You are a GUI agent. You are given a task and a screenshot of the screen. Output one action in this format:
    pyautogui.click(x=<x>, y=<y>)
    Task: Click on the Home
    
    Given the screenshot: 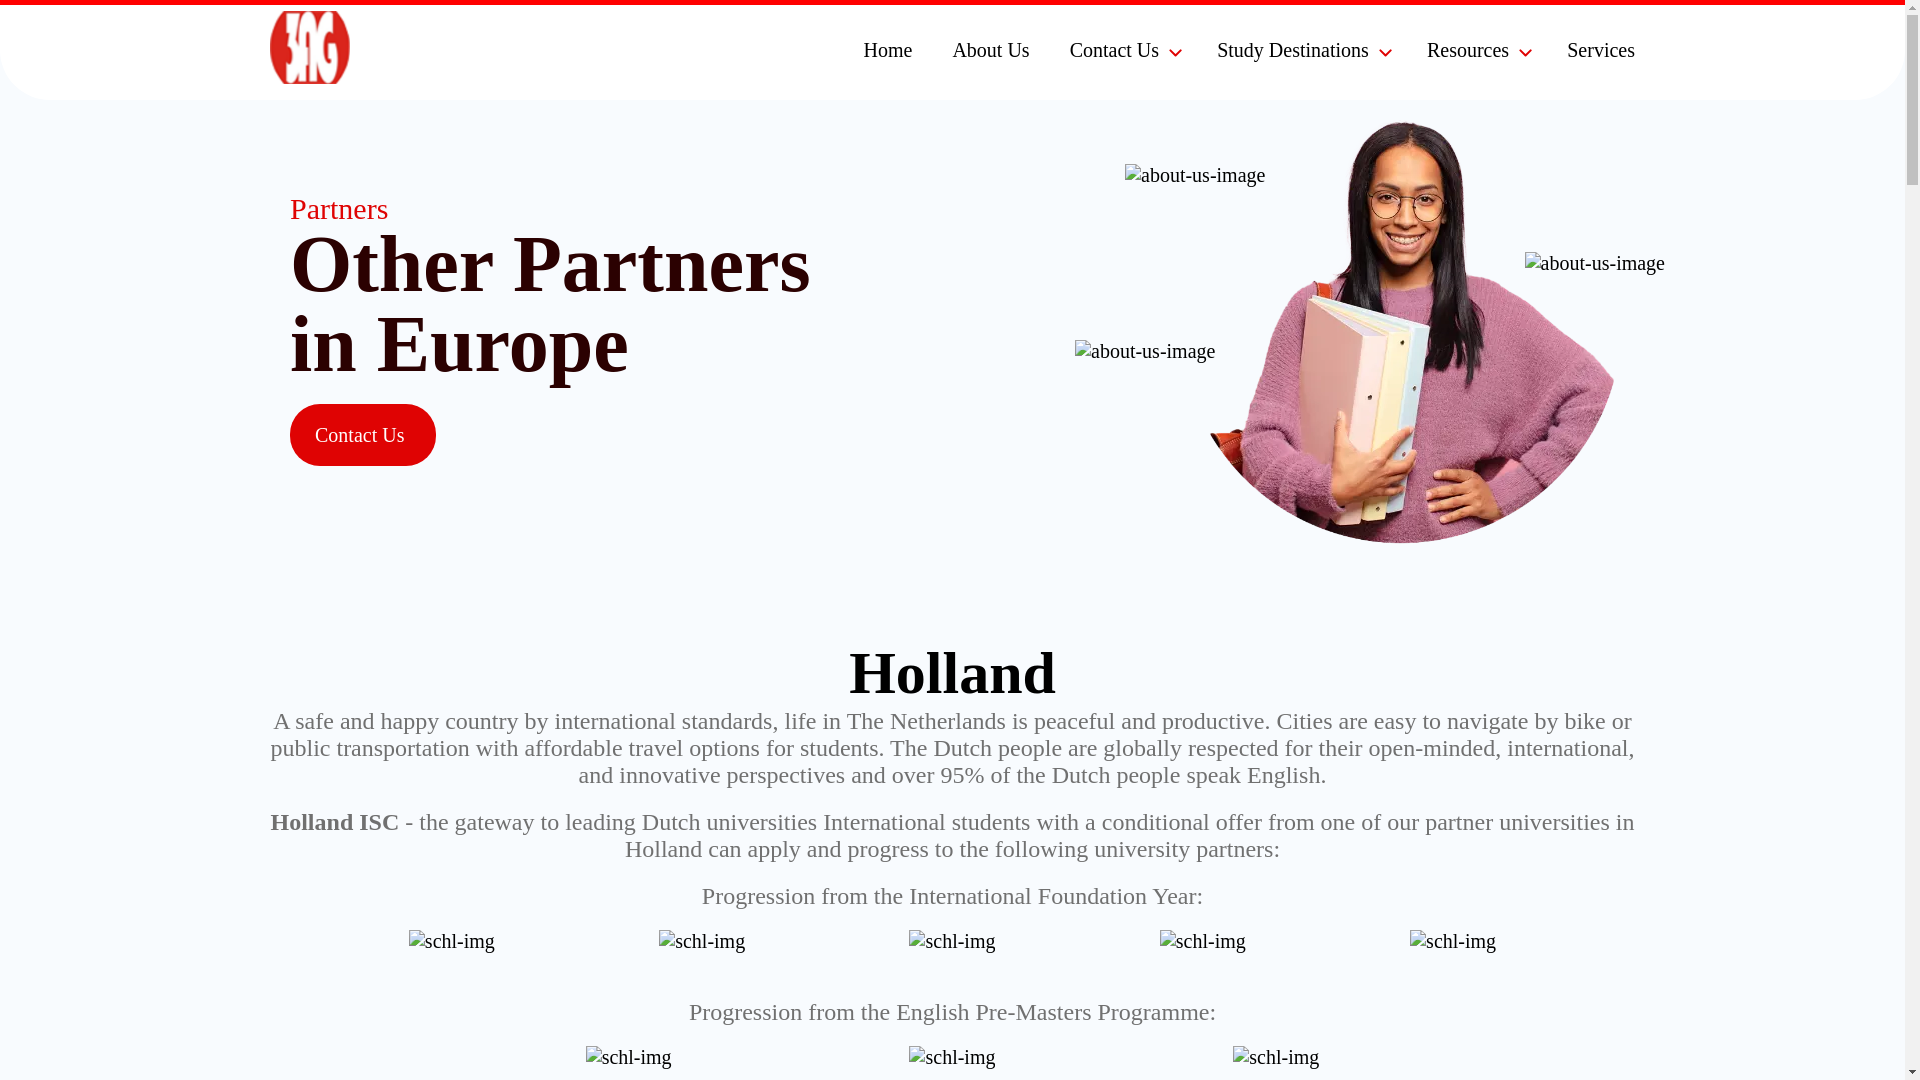 What is the action you would take?
    pyautogui.click(x=891, y=49)
    